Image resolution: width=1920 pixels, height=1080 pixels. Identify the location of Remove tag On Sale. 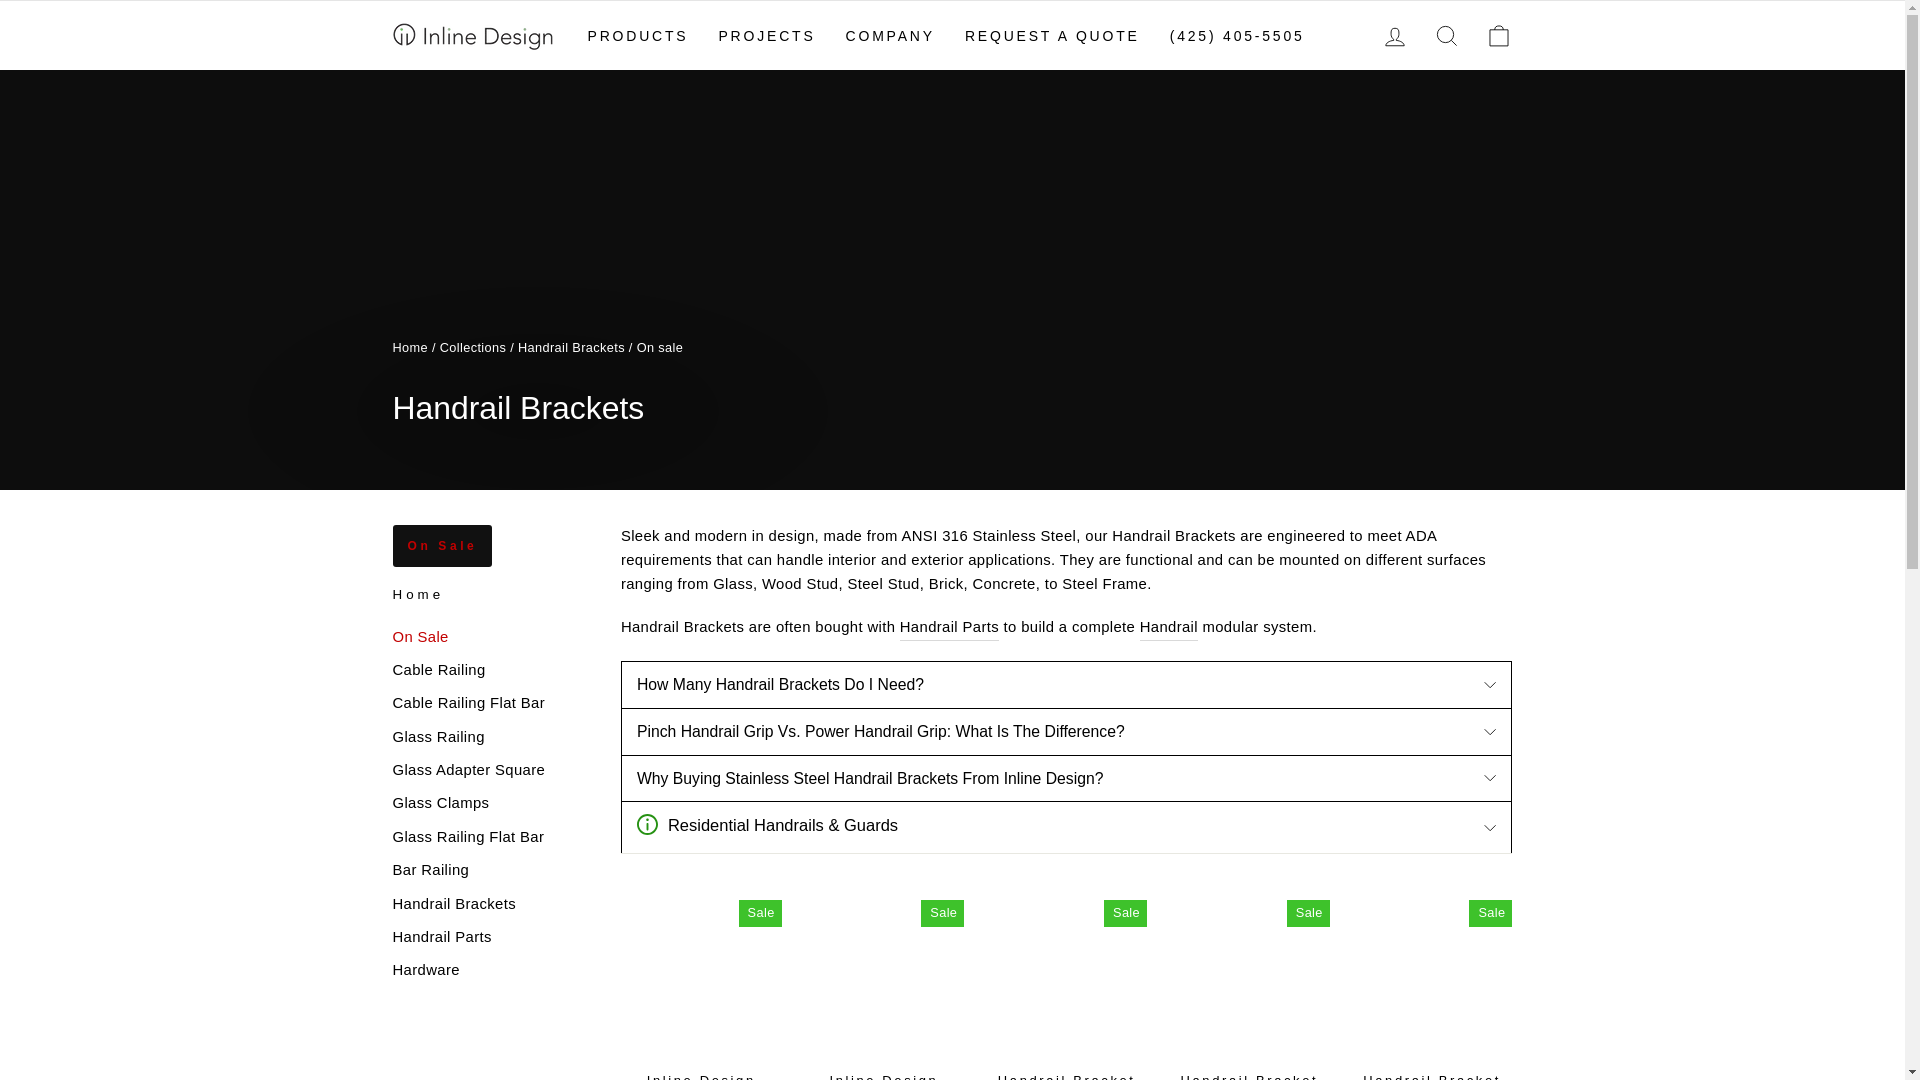
(441, 546).